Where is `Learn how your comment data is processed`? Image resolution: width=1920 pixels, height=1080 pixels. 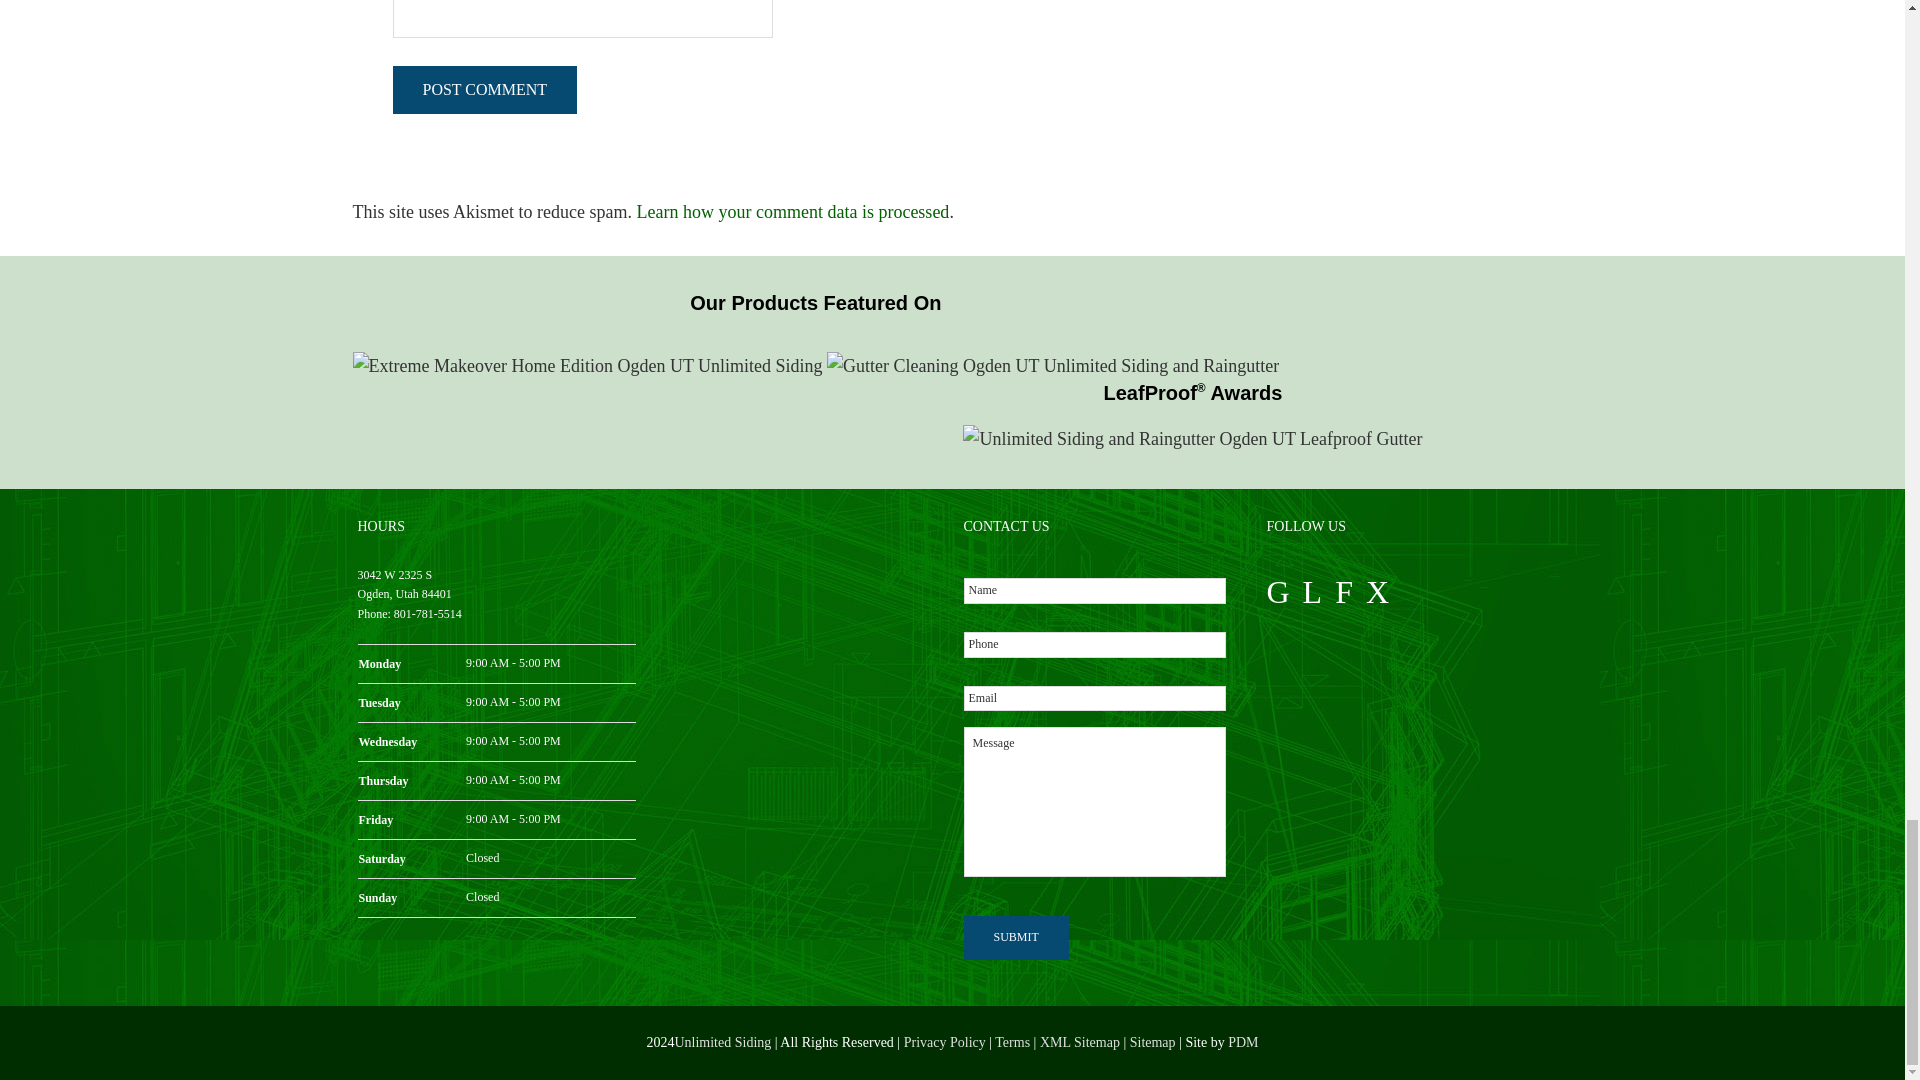 Learn how your comment data is processed is located at coordinates (792, 212).